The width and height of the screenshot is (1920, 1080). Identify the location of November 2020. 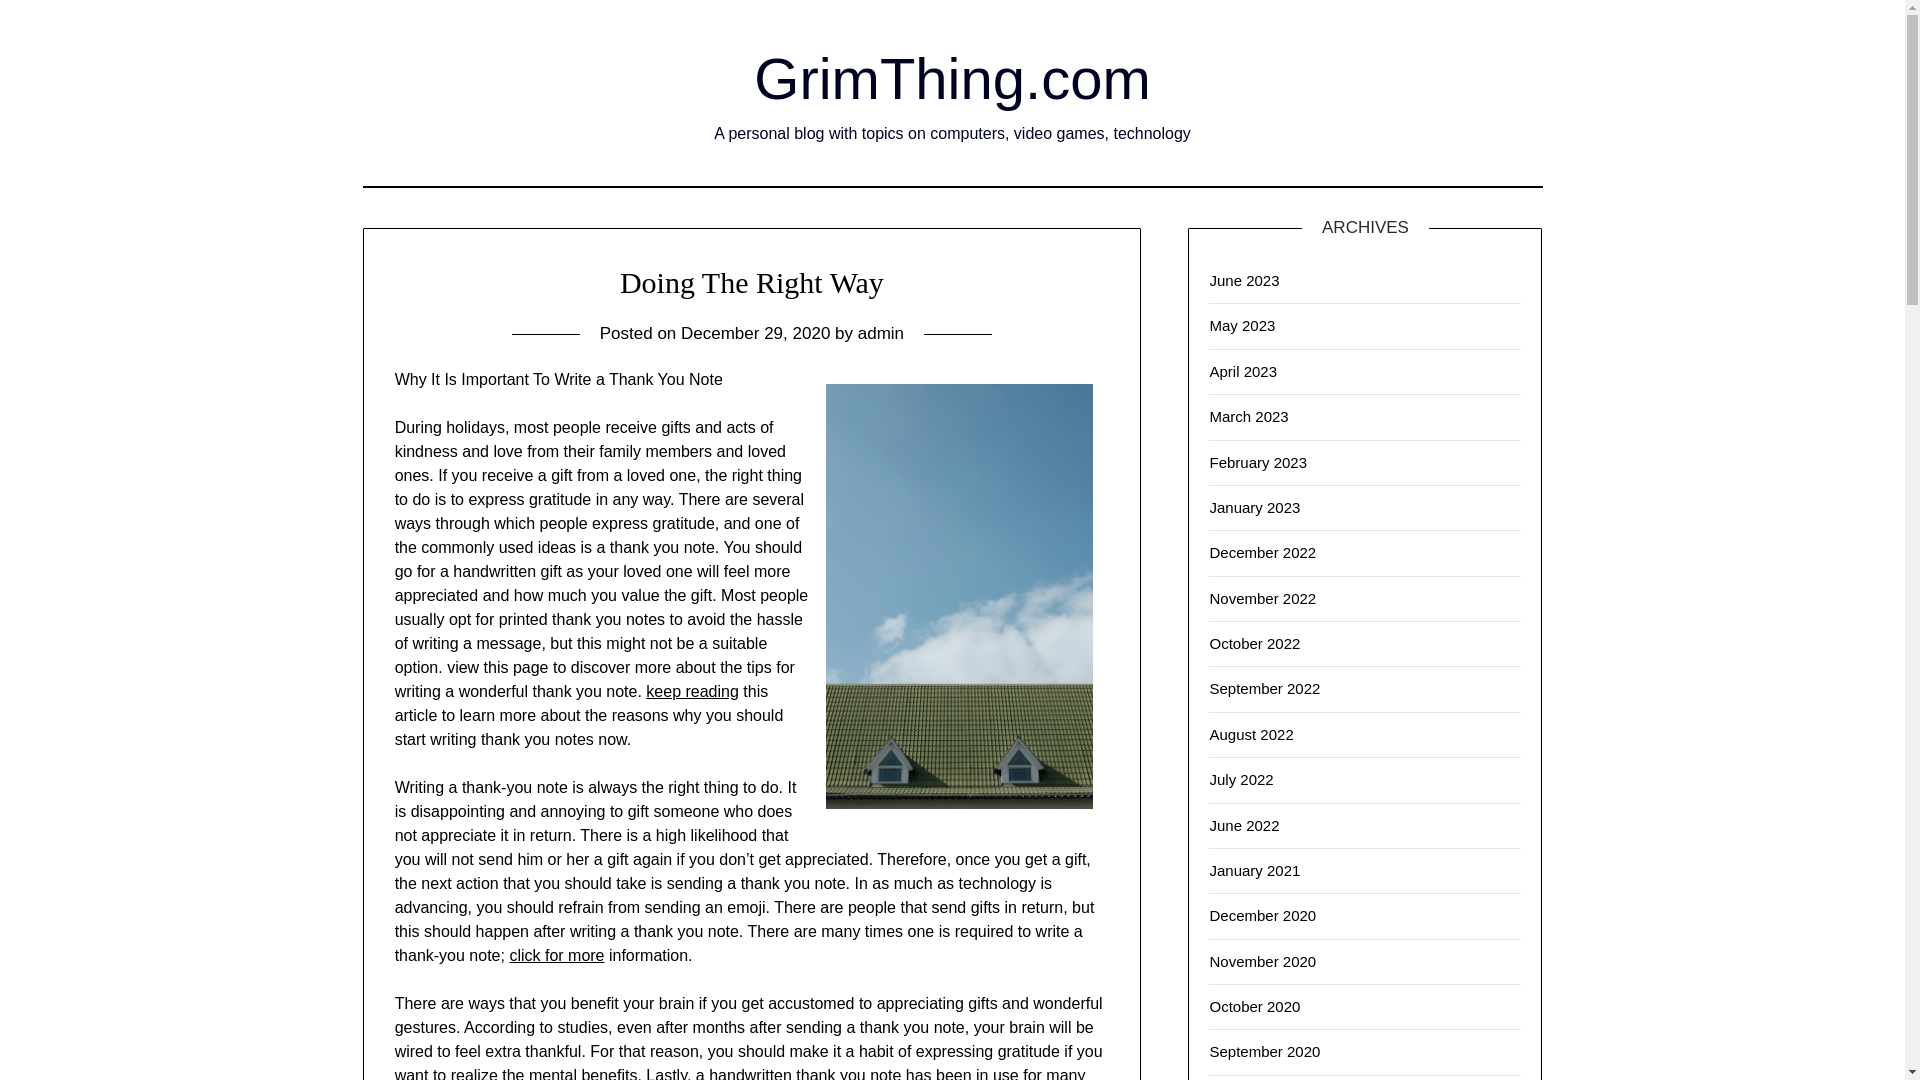
(1262, 960).